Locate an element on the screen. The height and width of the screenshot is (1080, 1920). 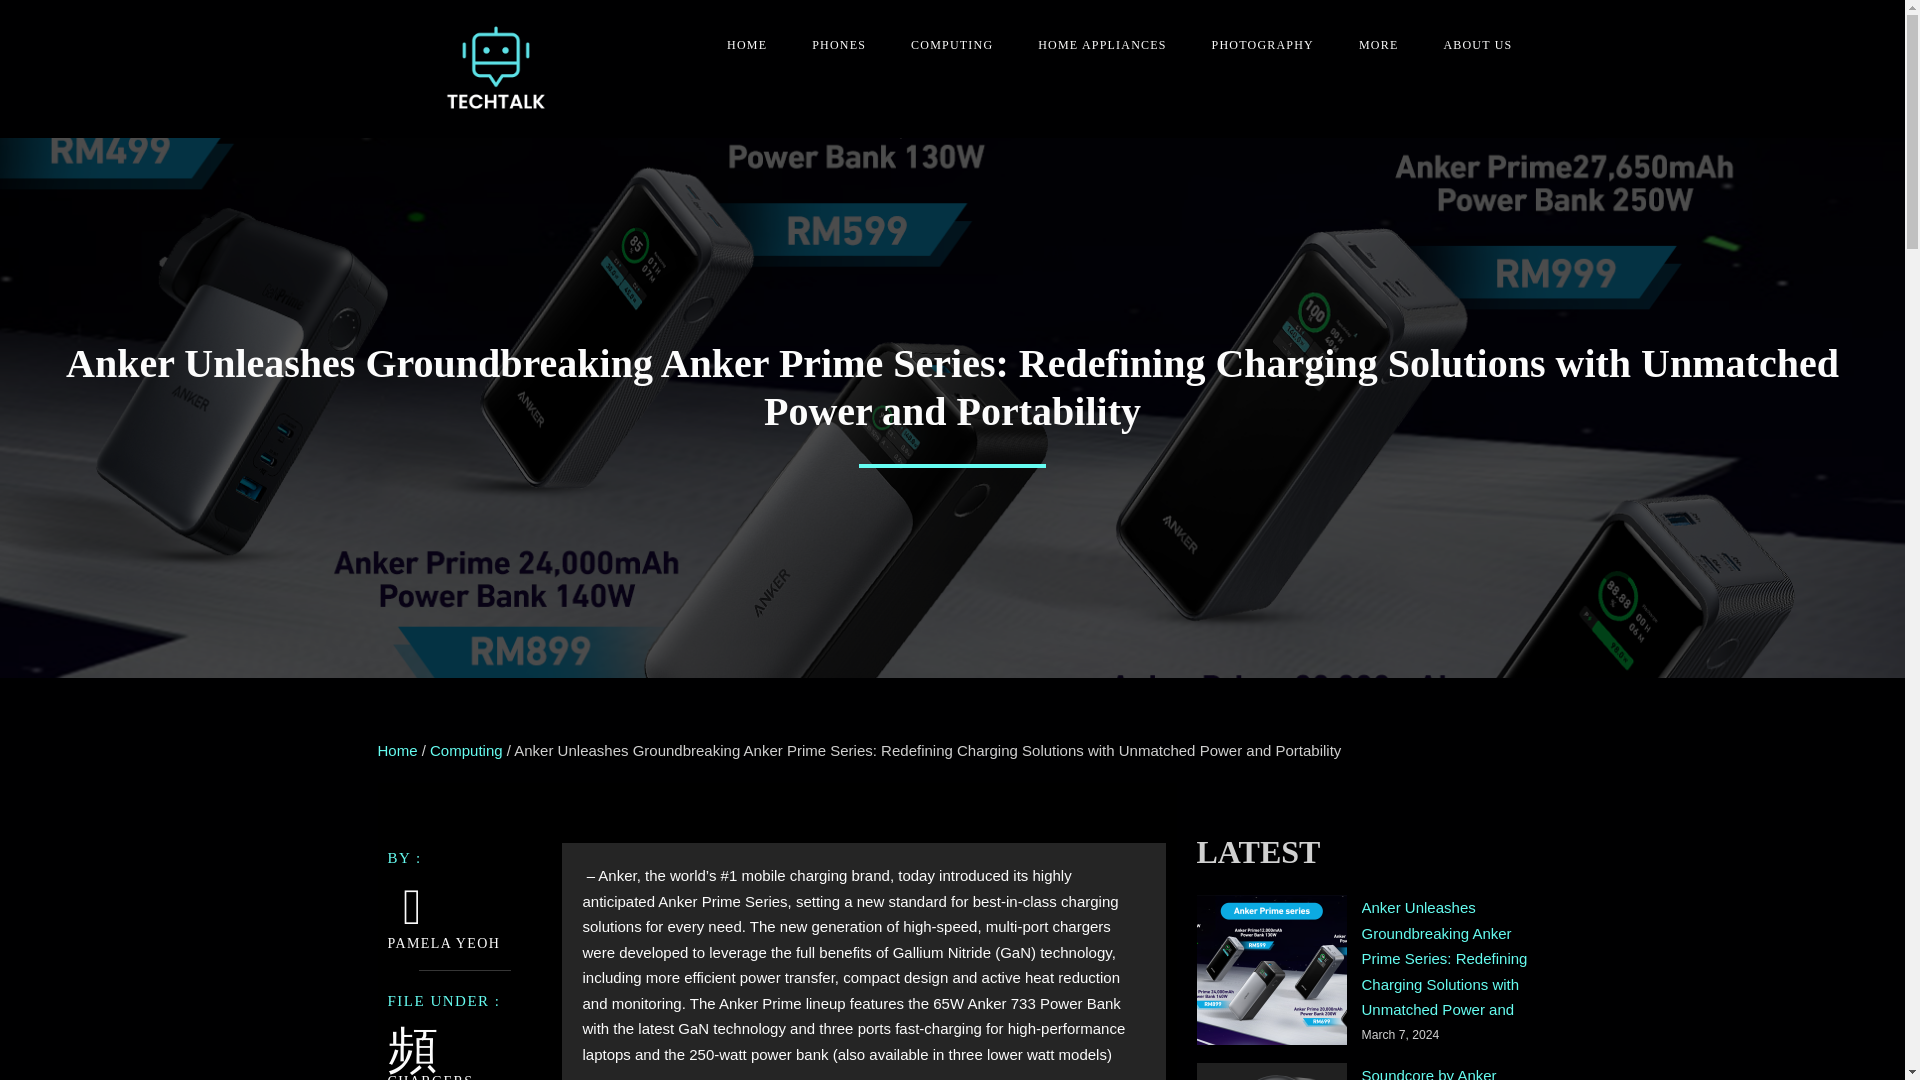
Home is located at coordinates (398, 750).